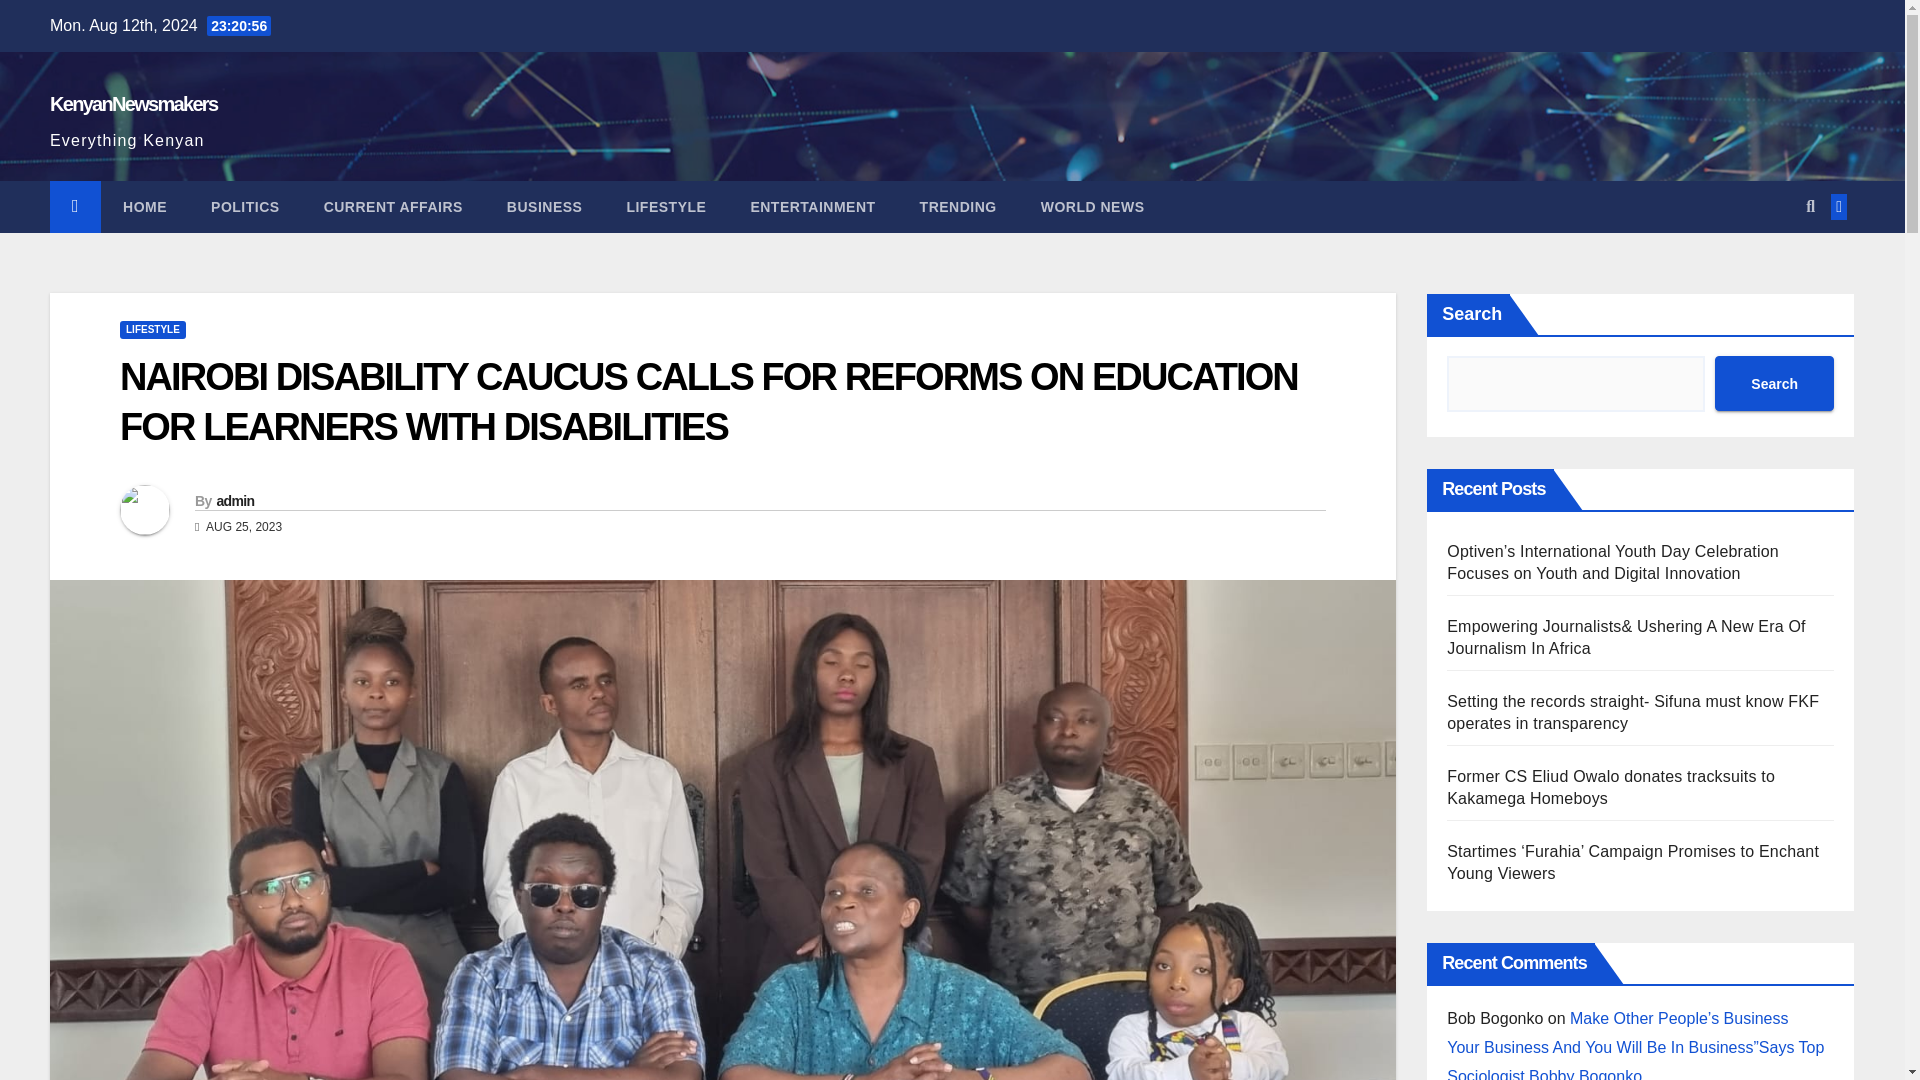 The width and height of the screenshot is (1920, 1080). What do you see at coordinates (666, 207) in the screenshot?
I see `Lifestyle` at bounding box center [666, 207].